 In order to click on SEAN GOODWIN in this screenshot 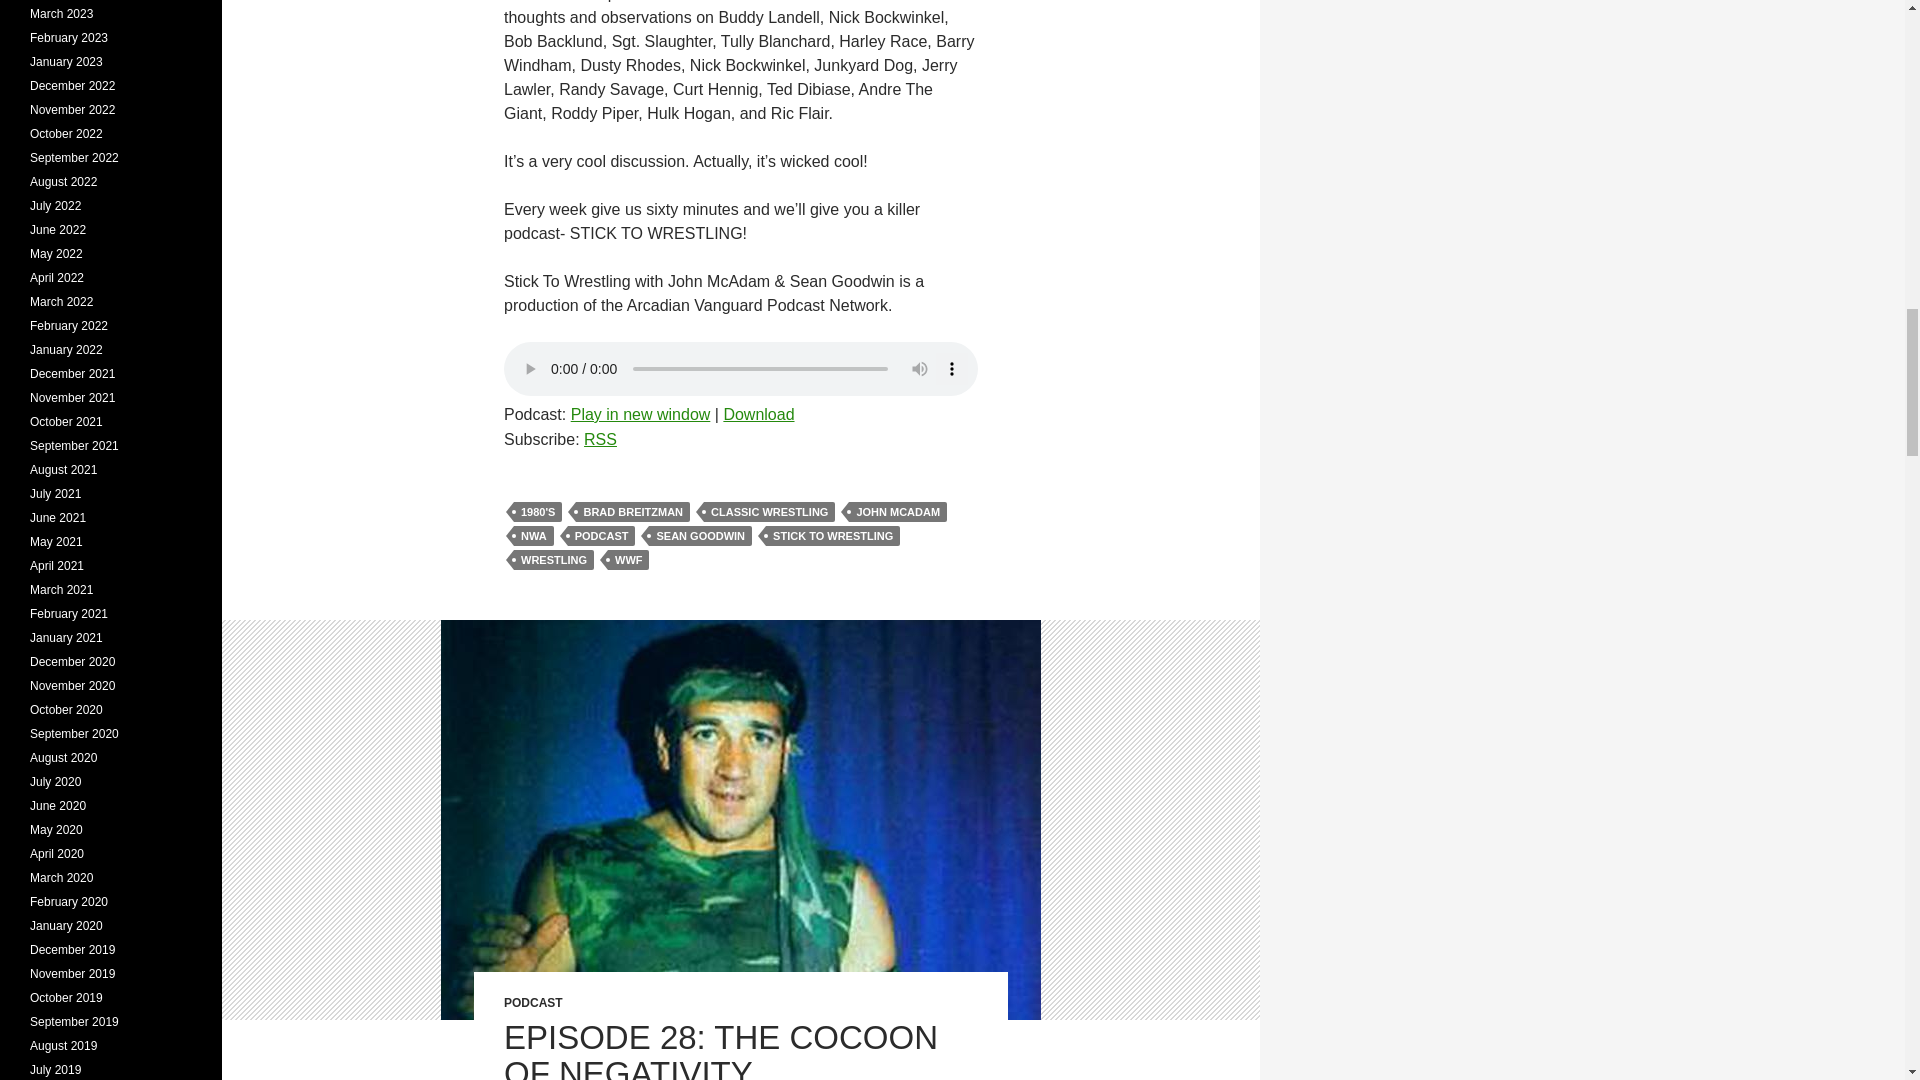, I will do `click(700, 536)`.